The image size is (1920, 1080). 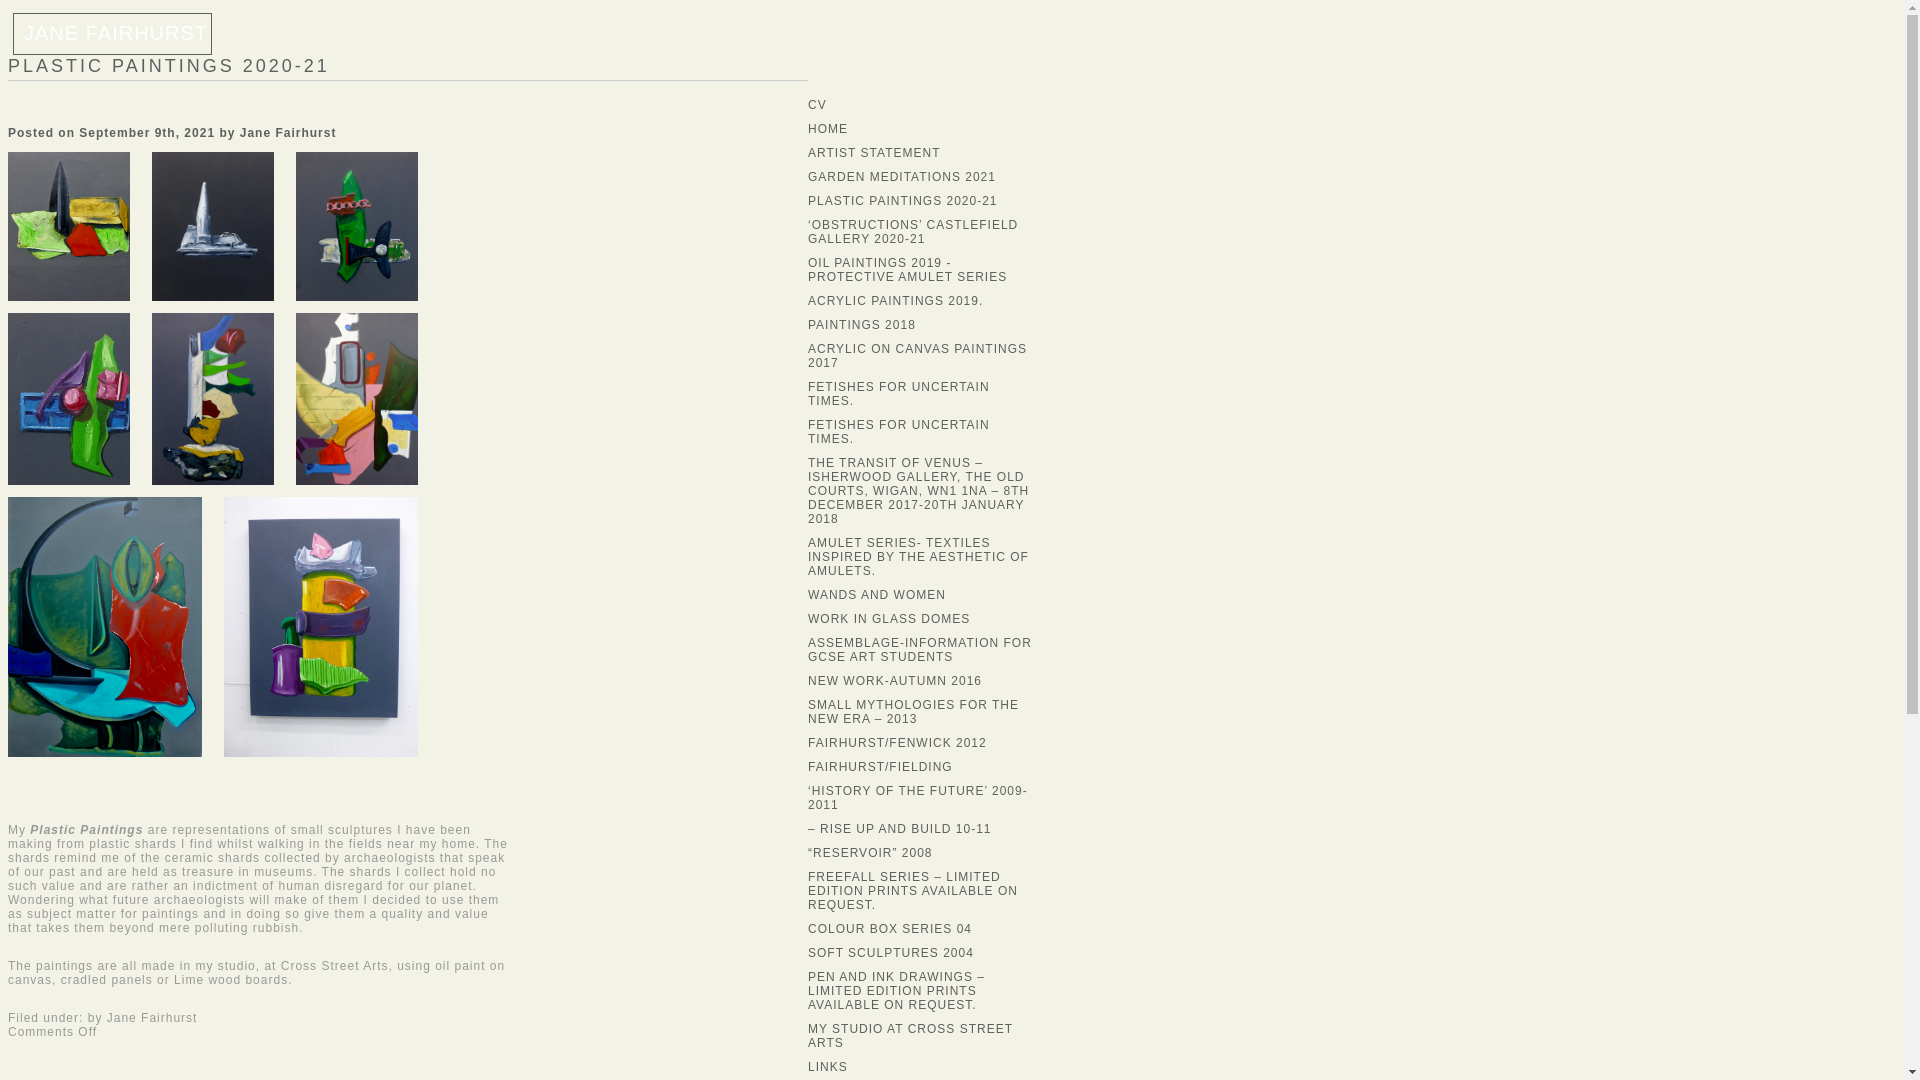 I want to click on GARDEN MEDITATIONS 2021, so click(x=902, y=176).